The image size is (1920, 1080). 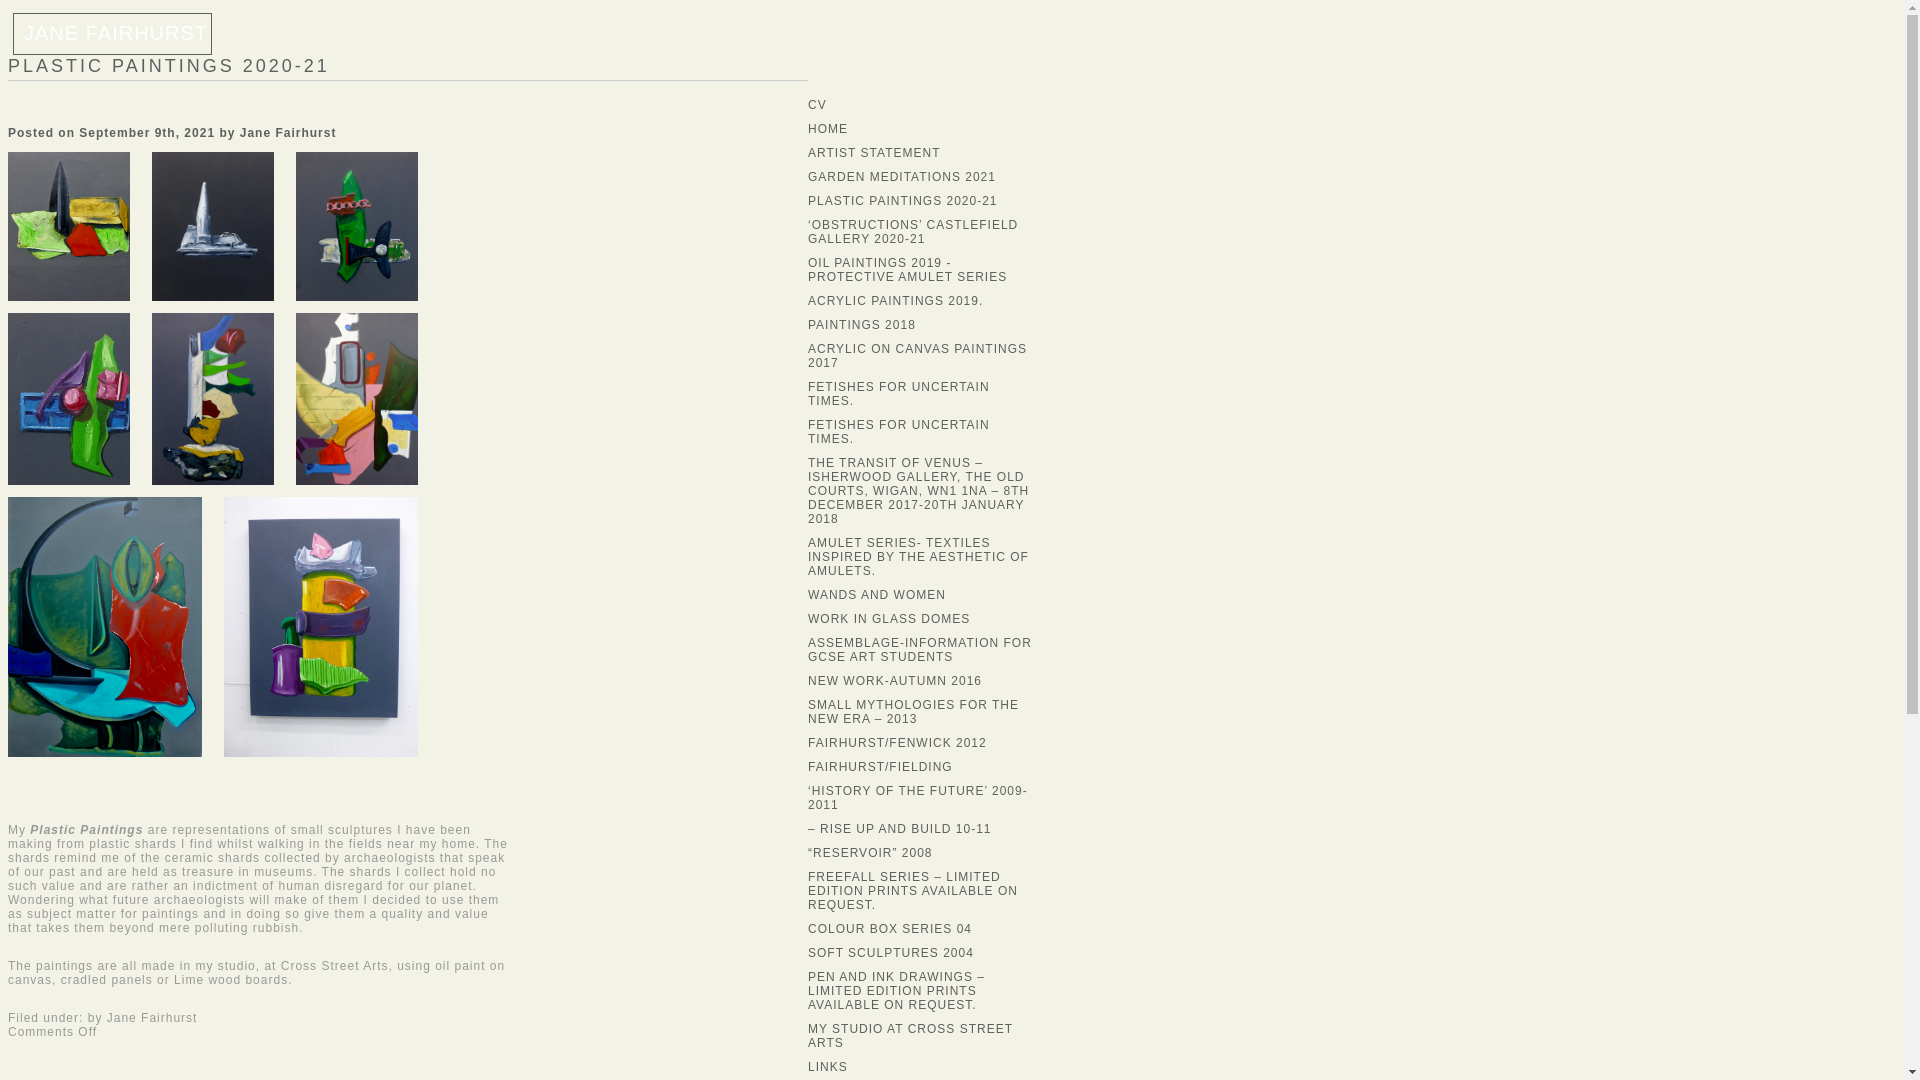 I want to click on GARDEN MEDITATIONS 2021, so click(x=902, y=176).